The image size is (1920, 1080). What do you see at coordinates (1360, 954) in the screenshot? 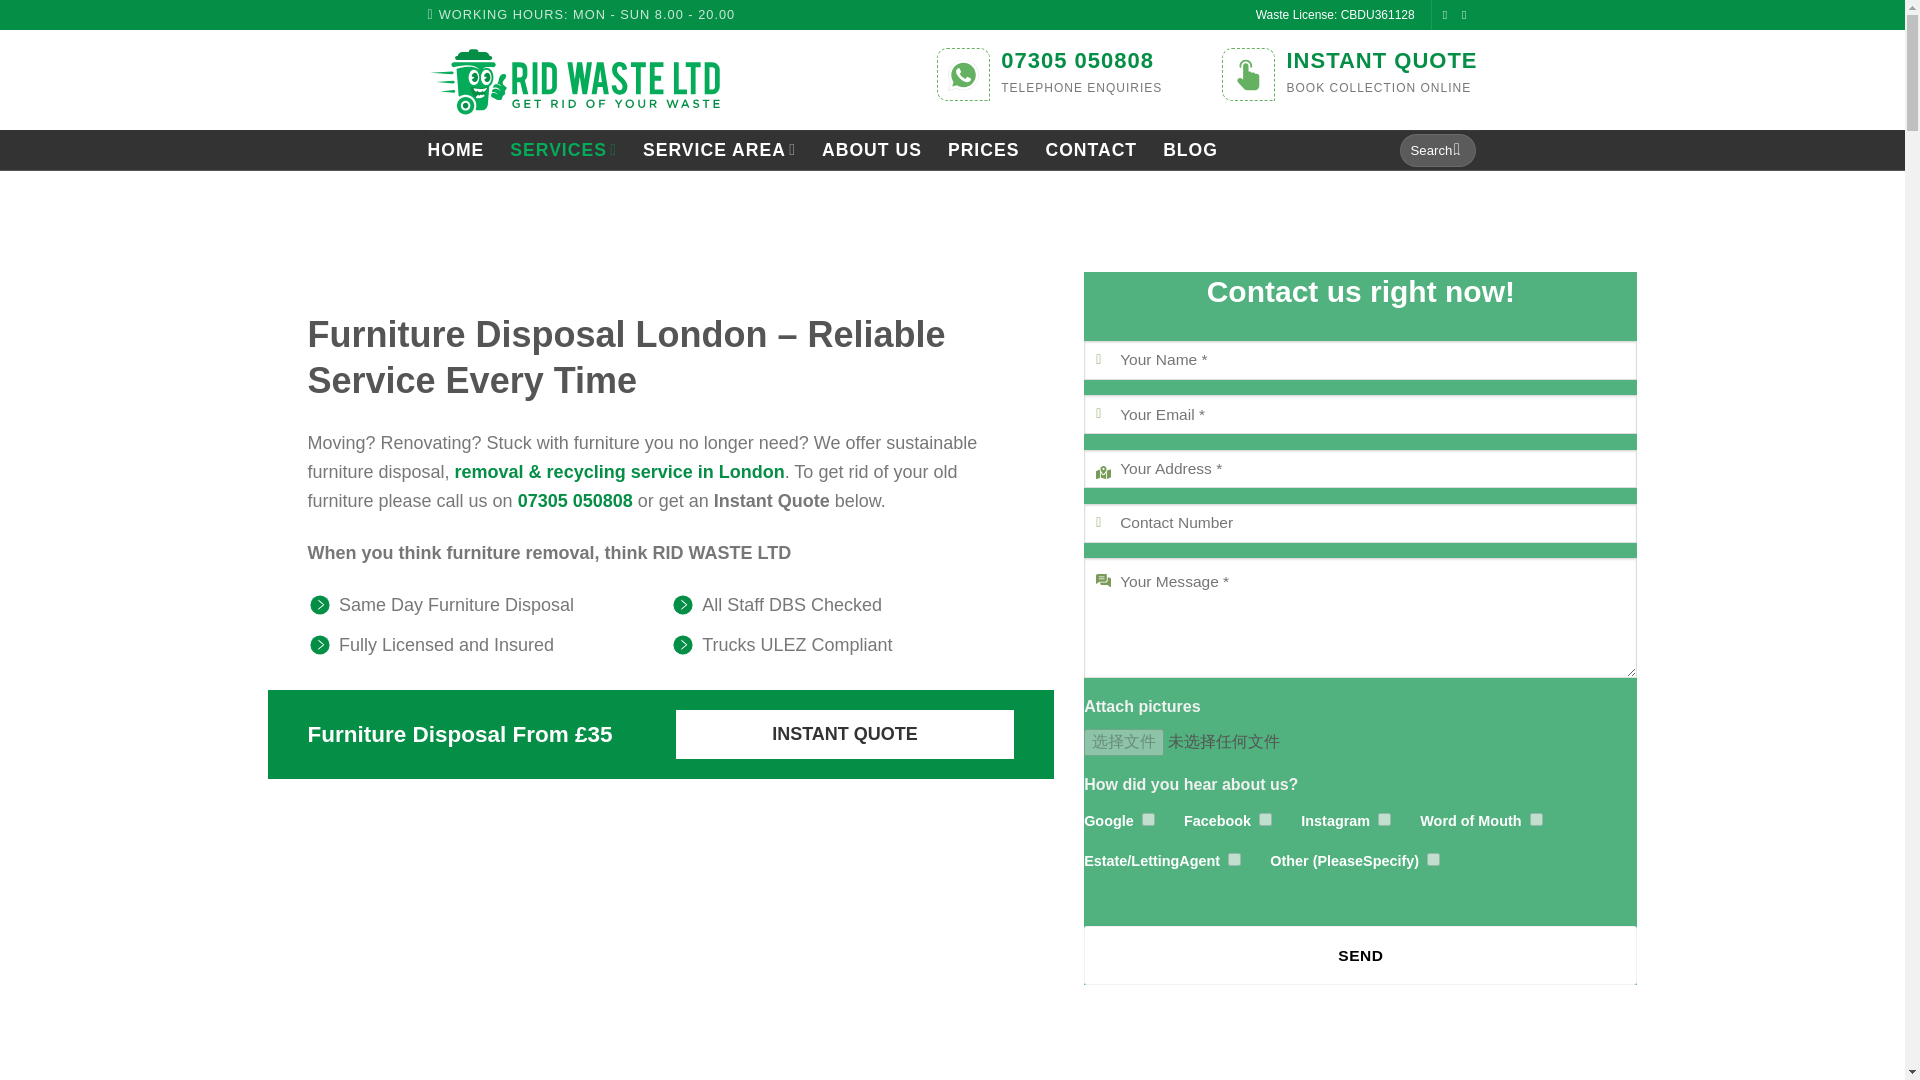
I see `Send` at bounding box center [1360, 954].